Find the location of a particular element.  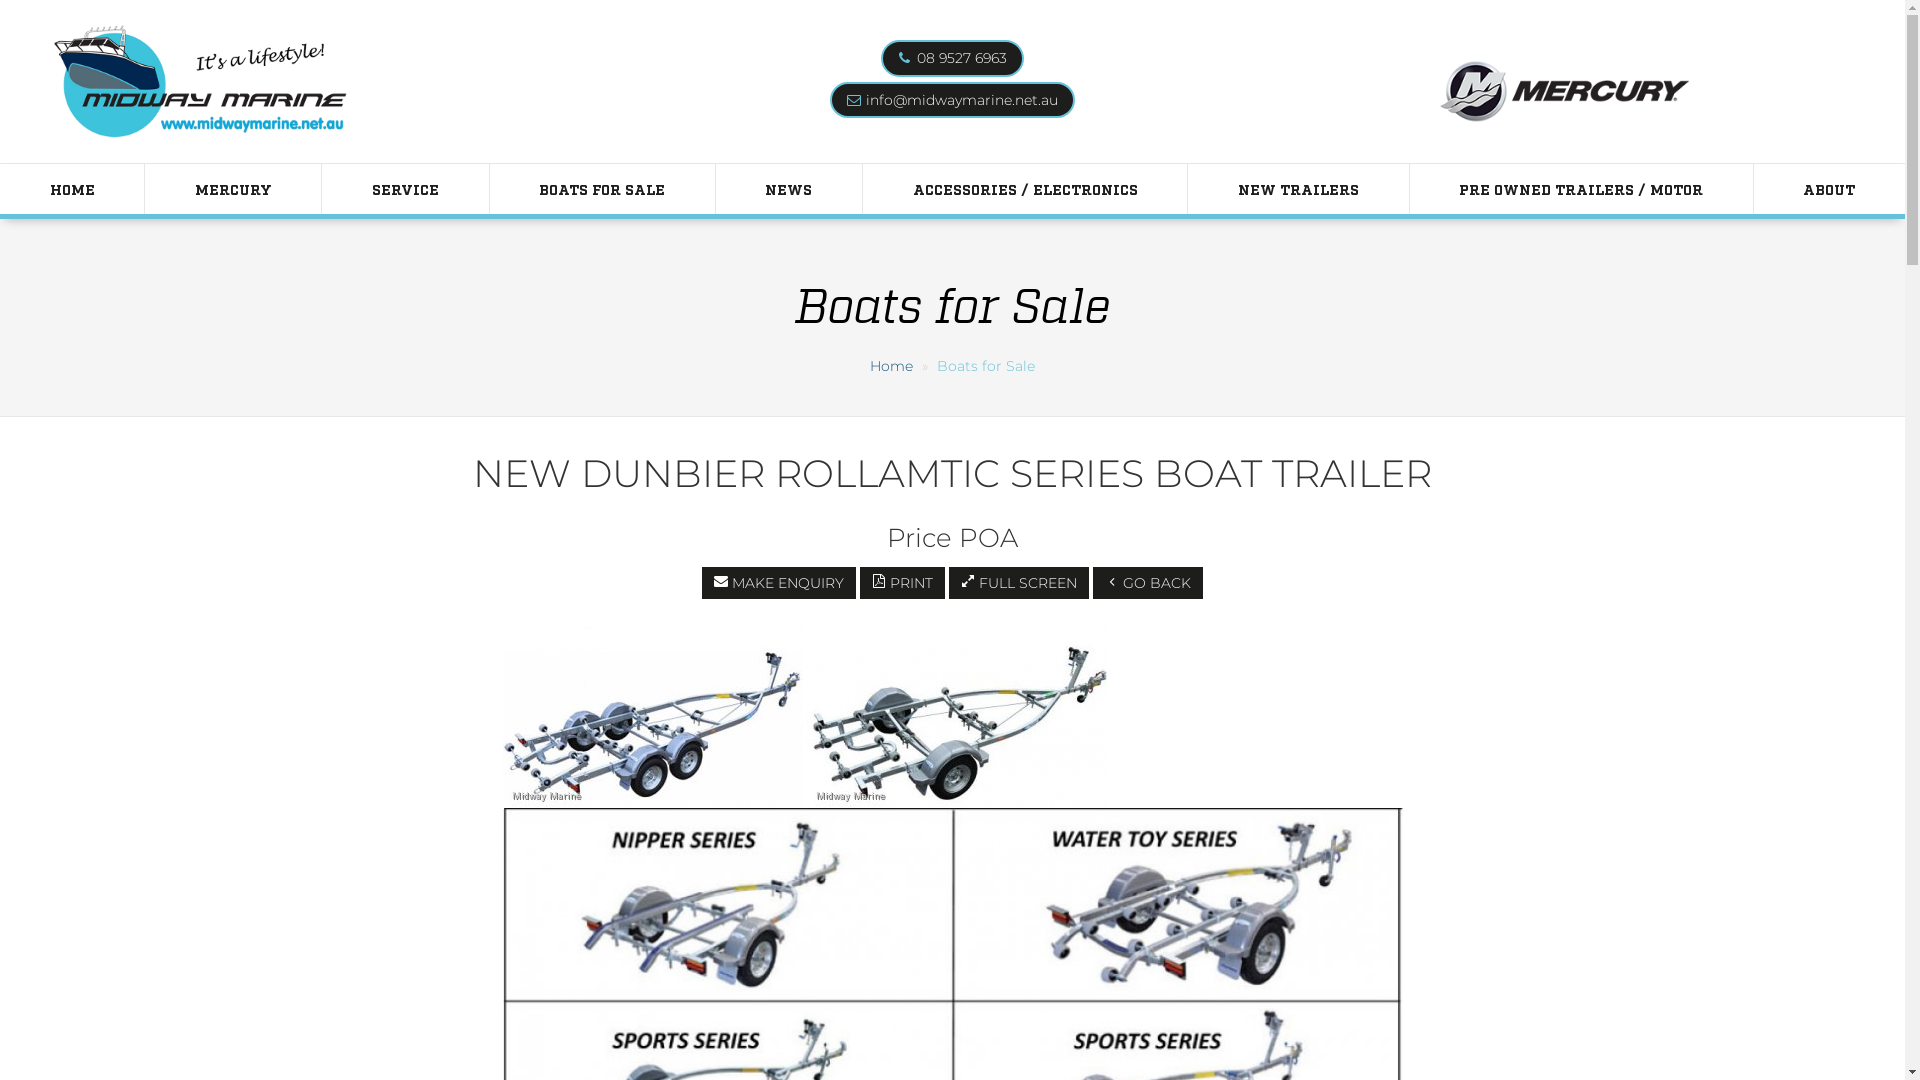

SERVICE is located at coordinates (405, 189).